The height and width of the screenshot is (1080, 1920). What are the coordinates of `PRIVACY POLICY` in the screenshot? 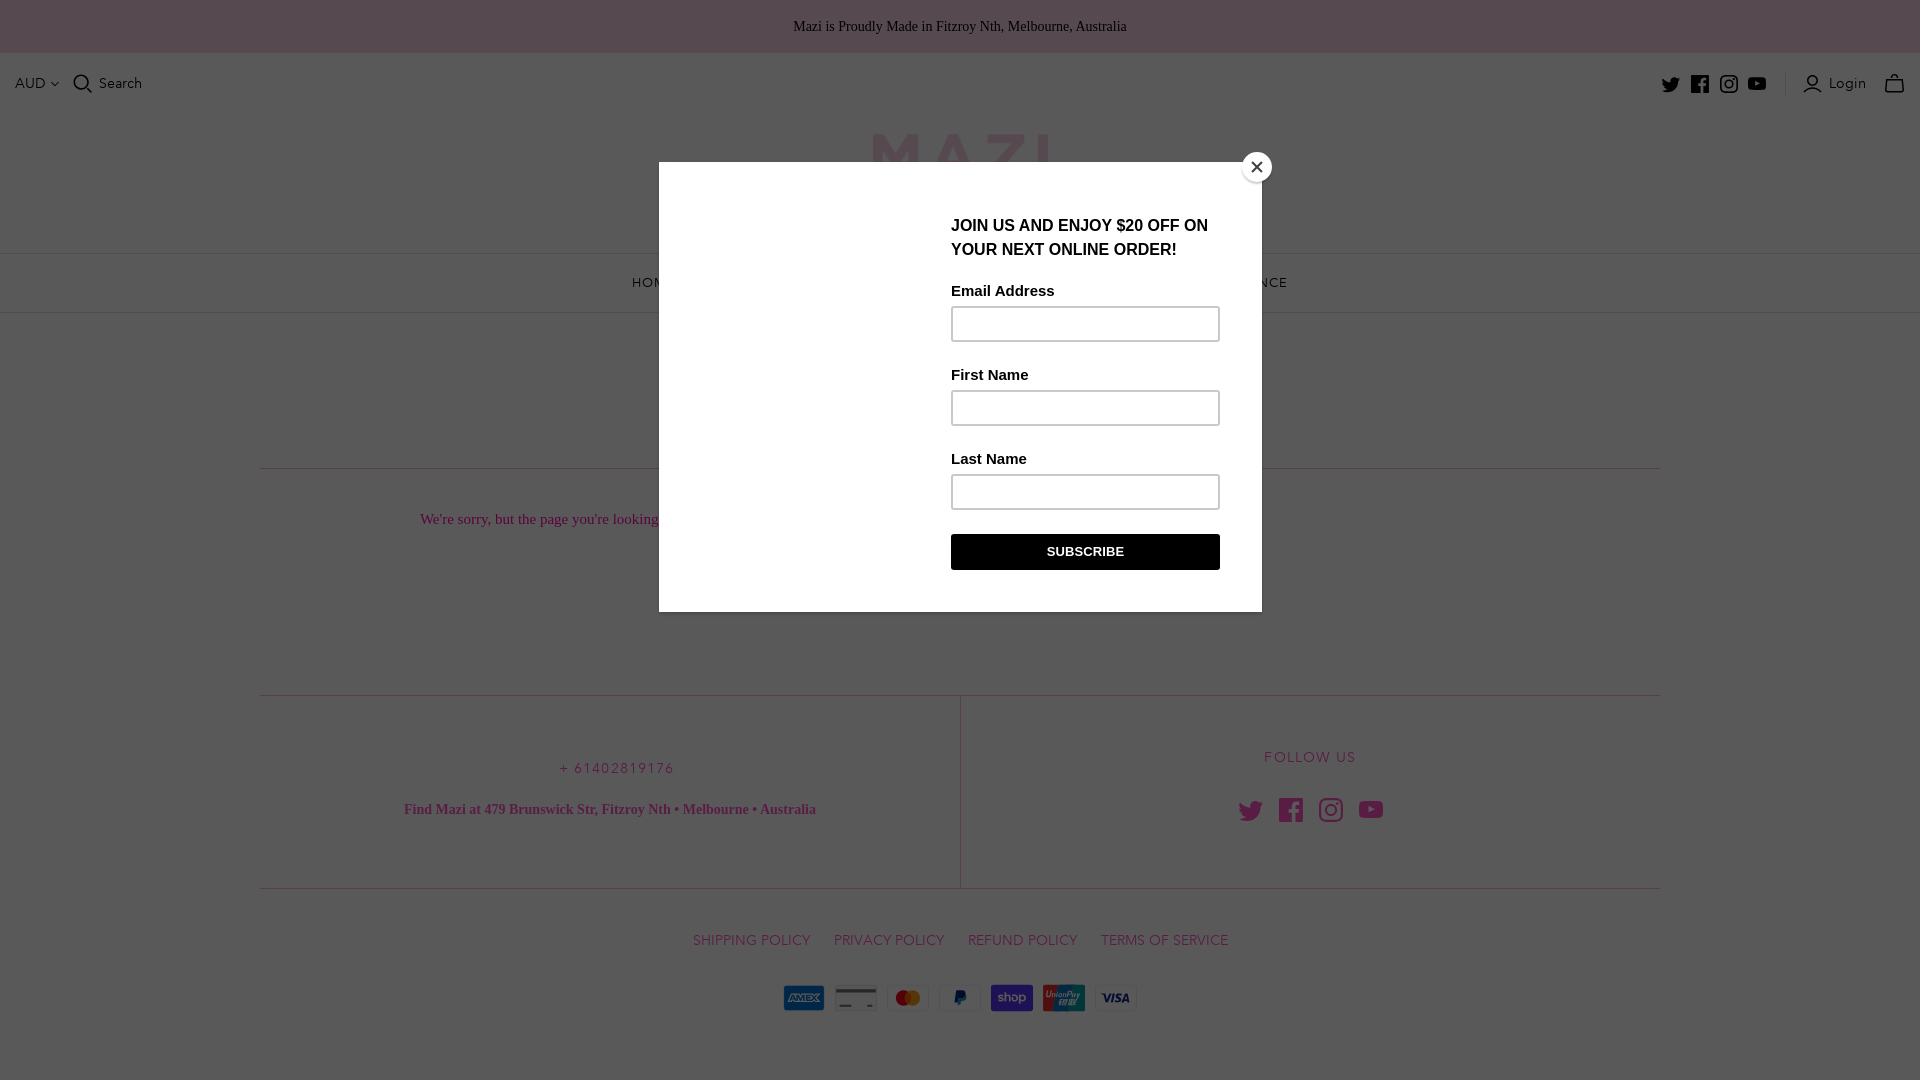 It's located at (889, 940).